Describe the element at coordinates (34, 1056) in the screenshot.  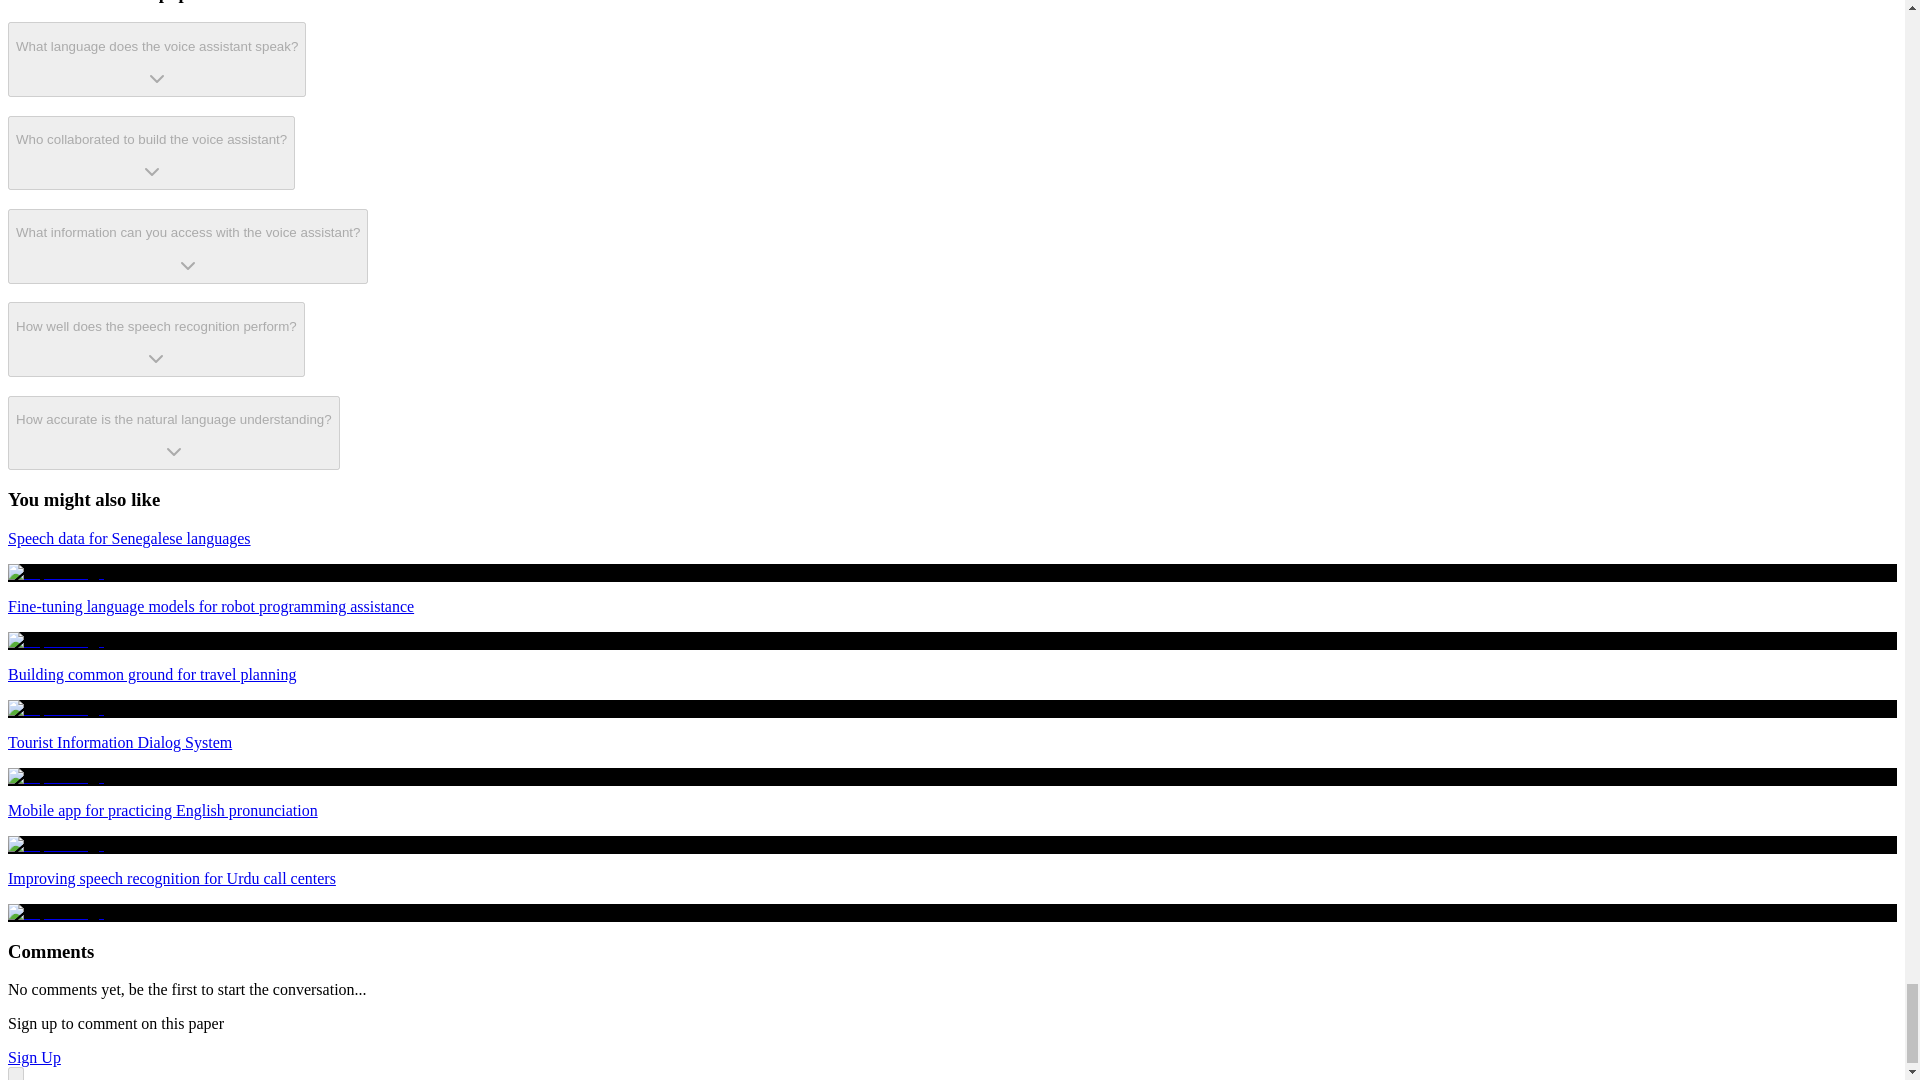
I see `Sign Up` at that location.